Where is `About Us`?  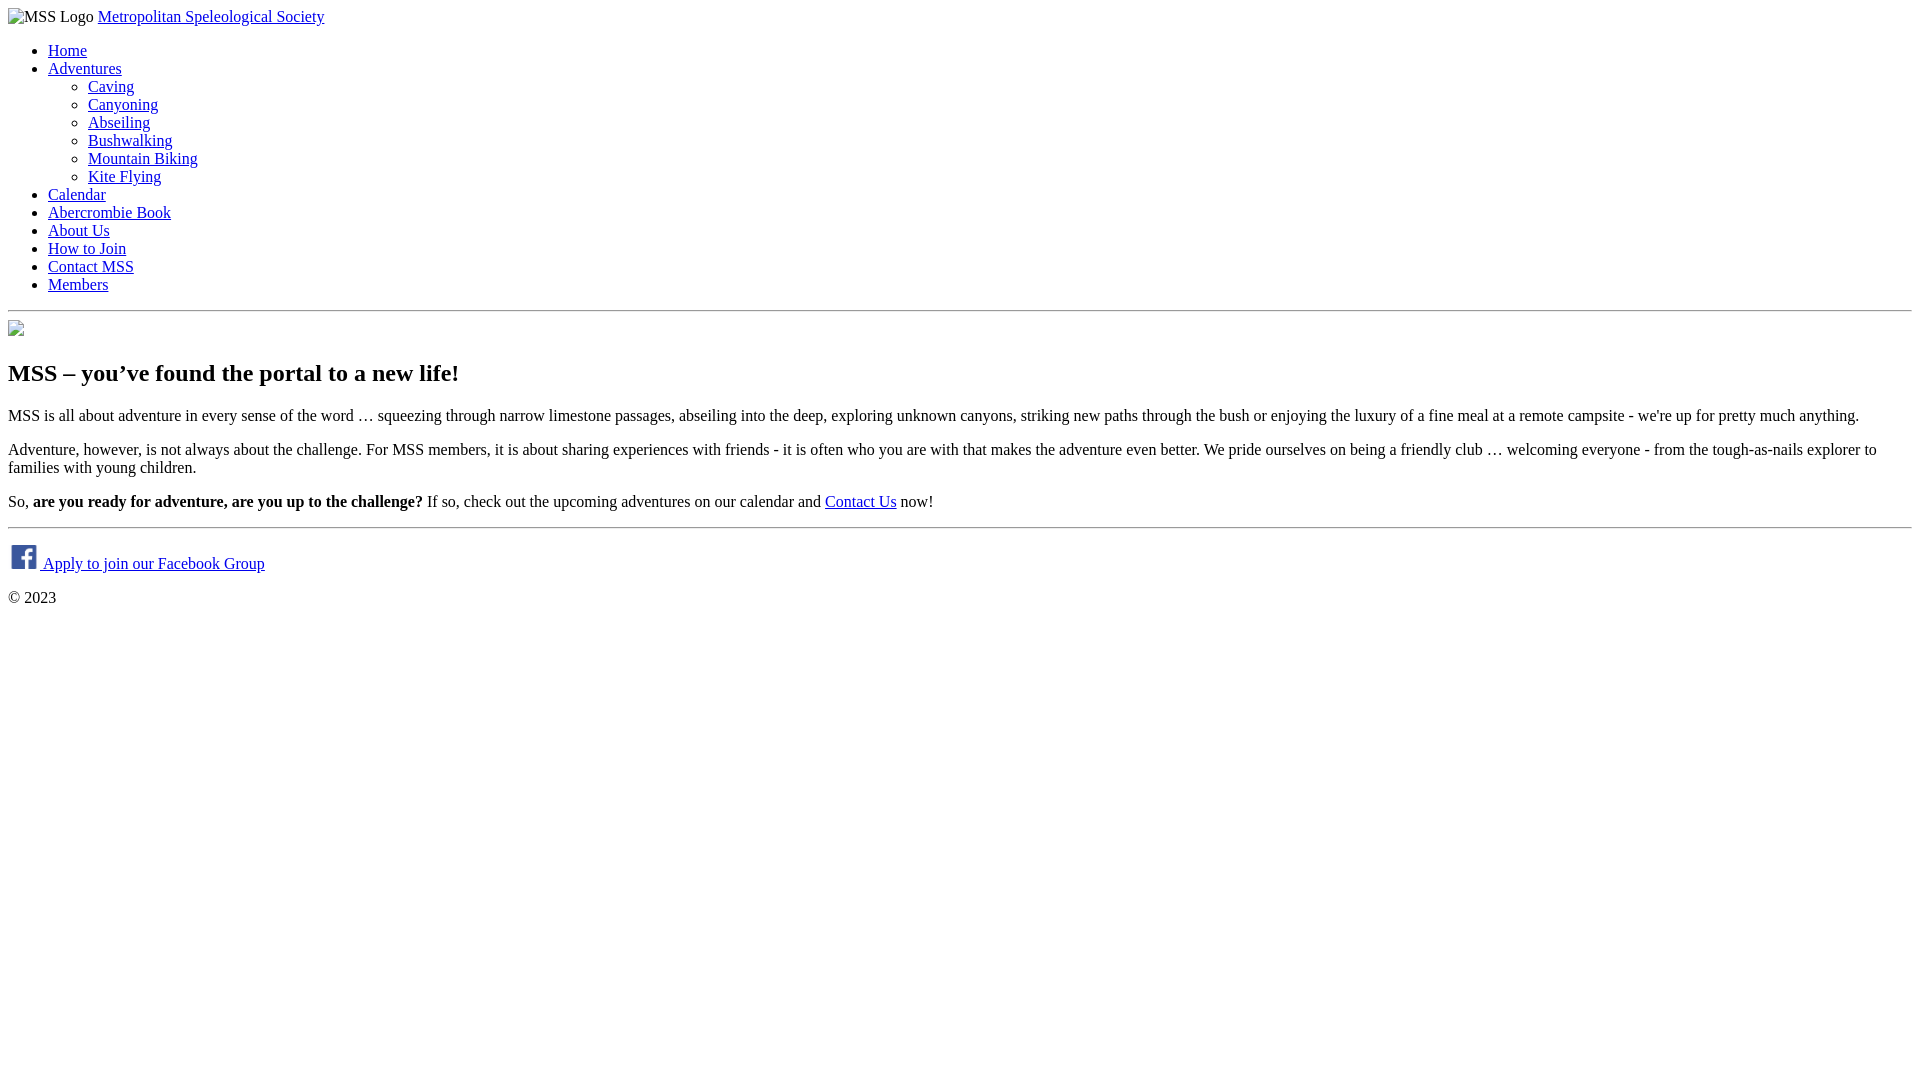
About Us is located at coordinates (79, 230).